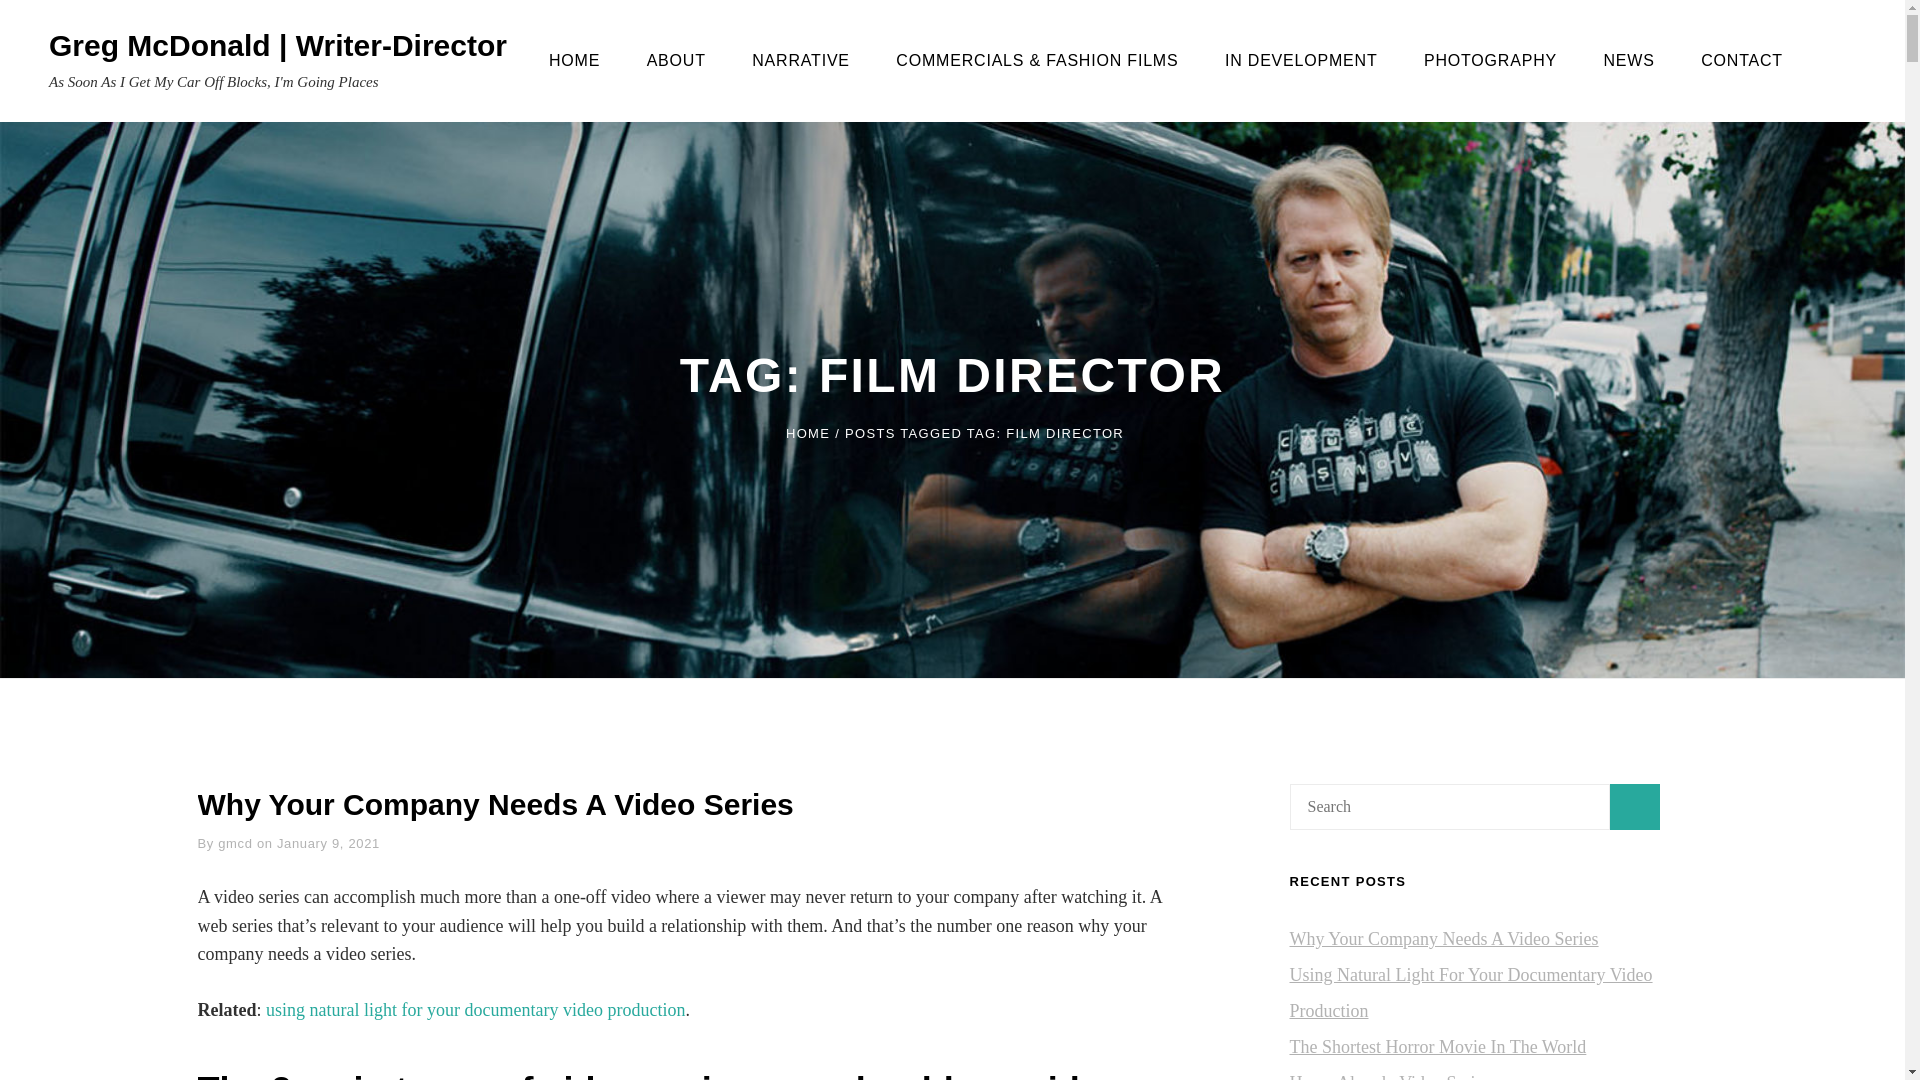  I want to click on HOME, so click(807, 432).